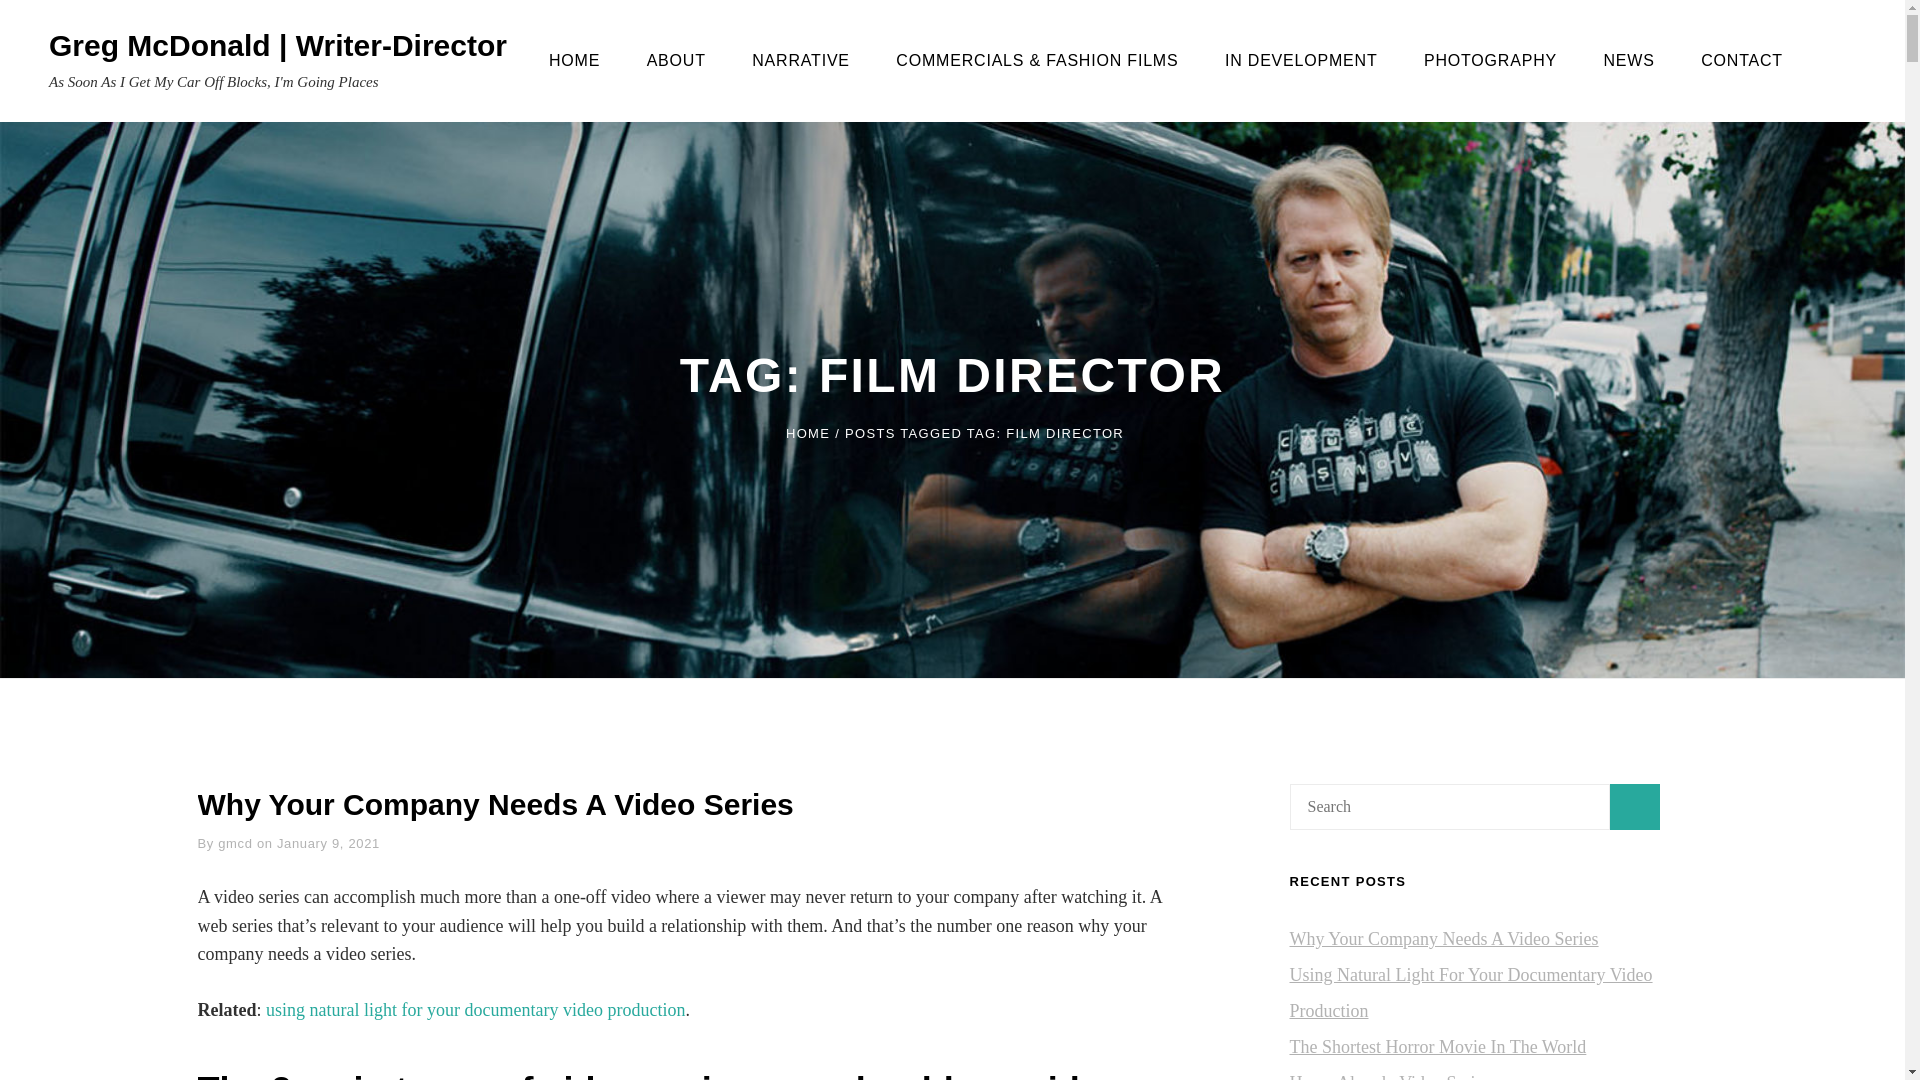  I want to click on HOME, so click(807, 432).